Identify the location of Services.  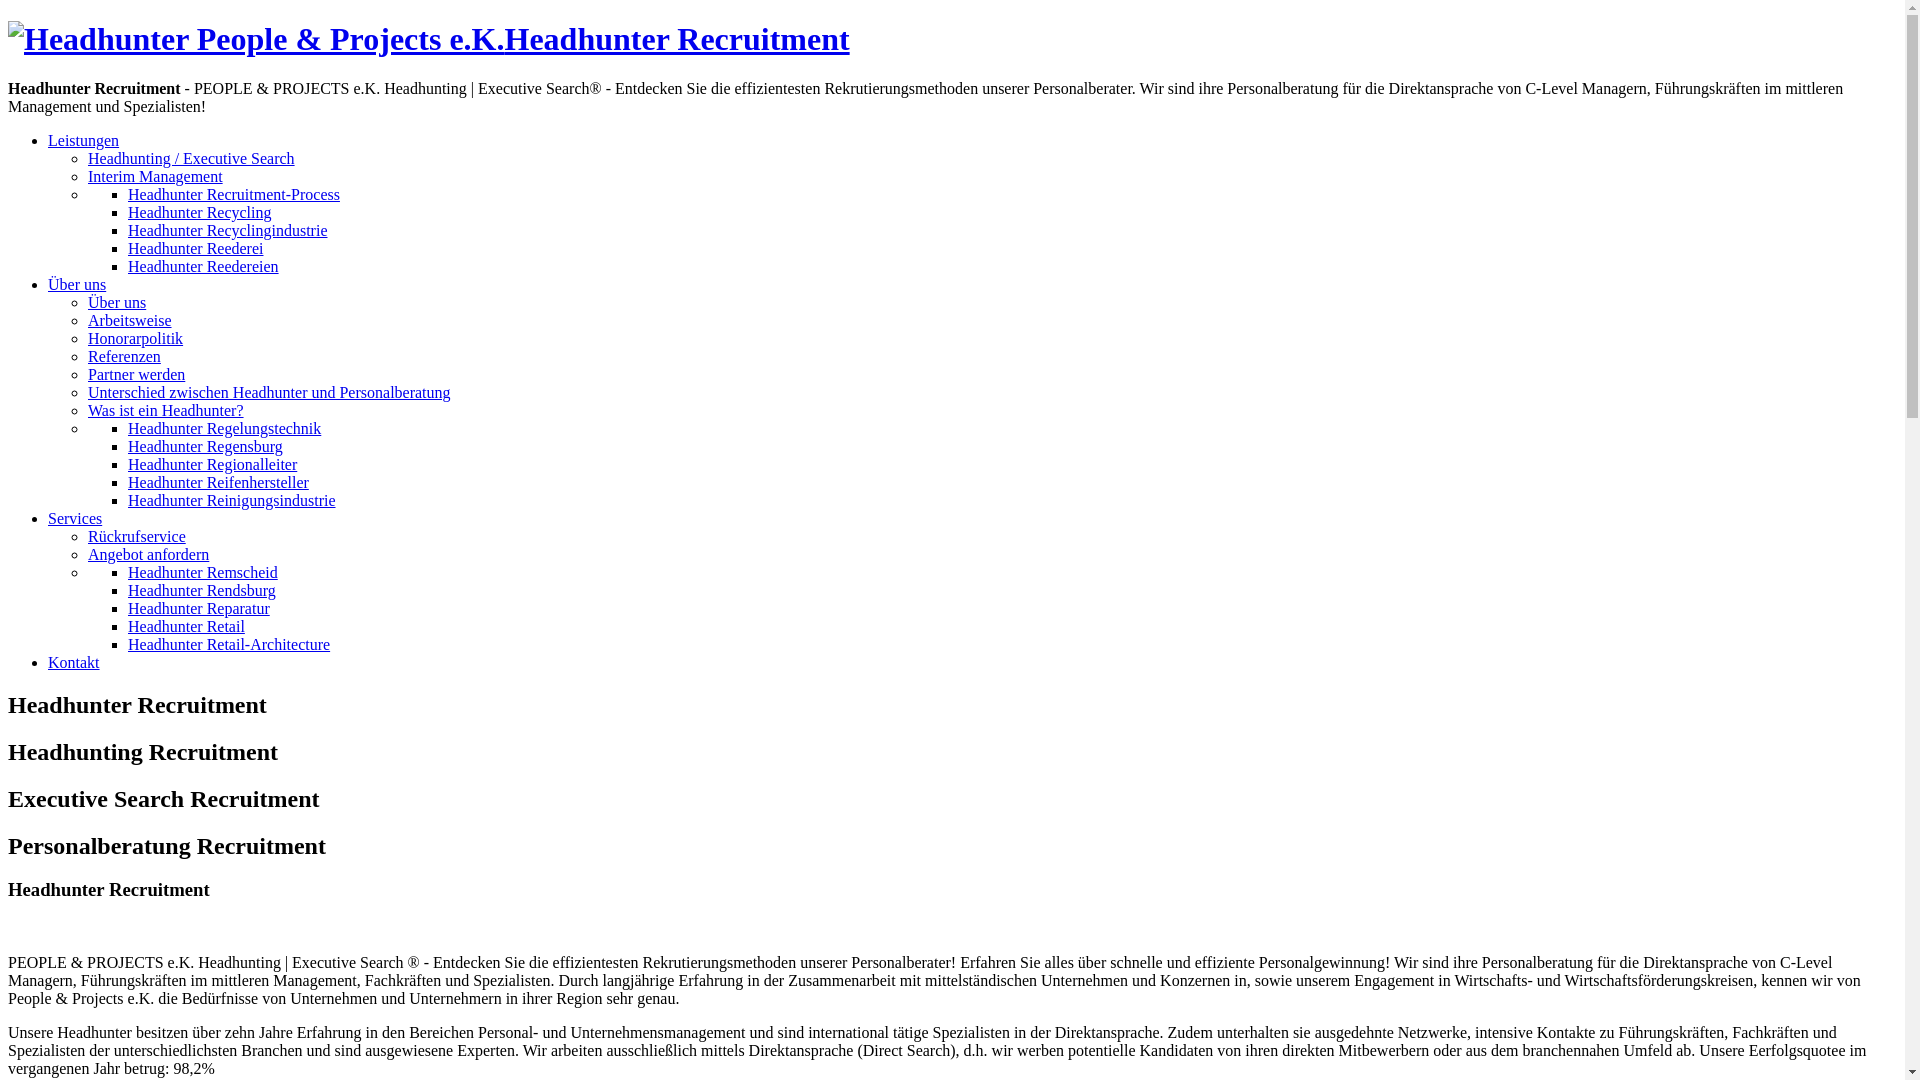
(75, 518).